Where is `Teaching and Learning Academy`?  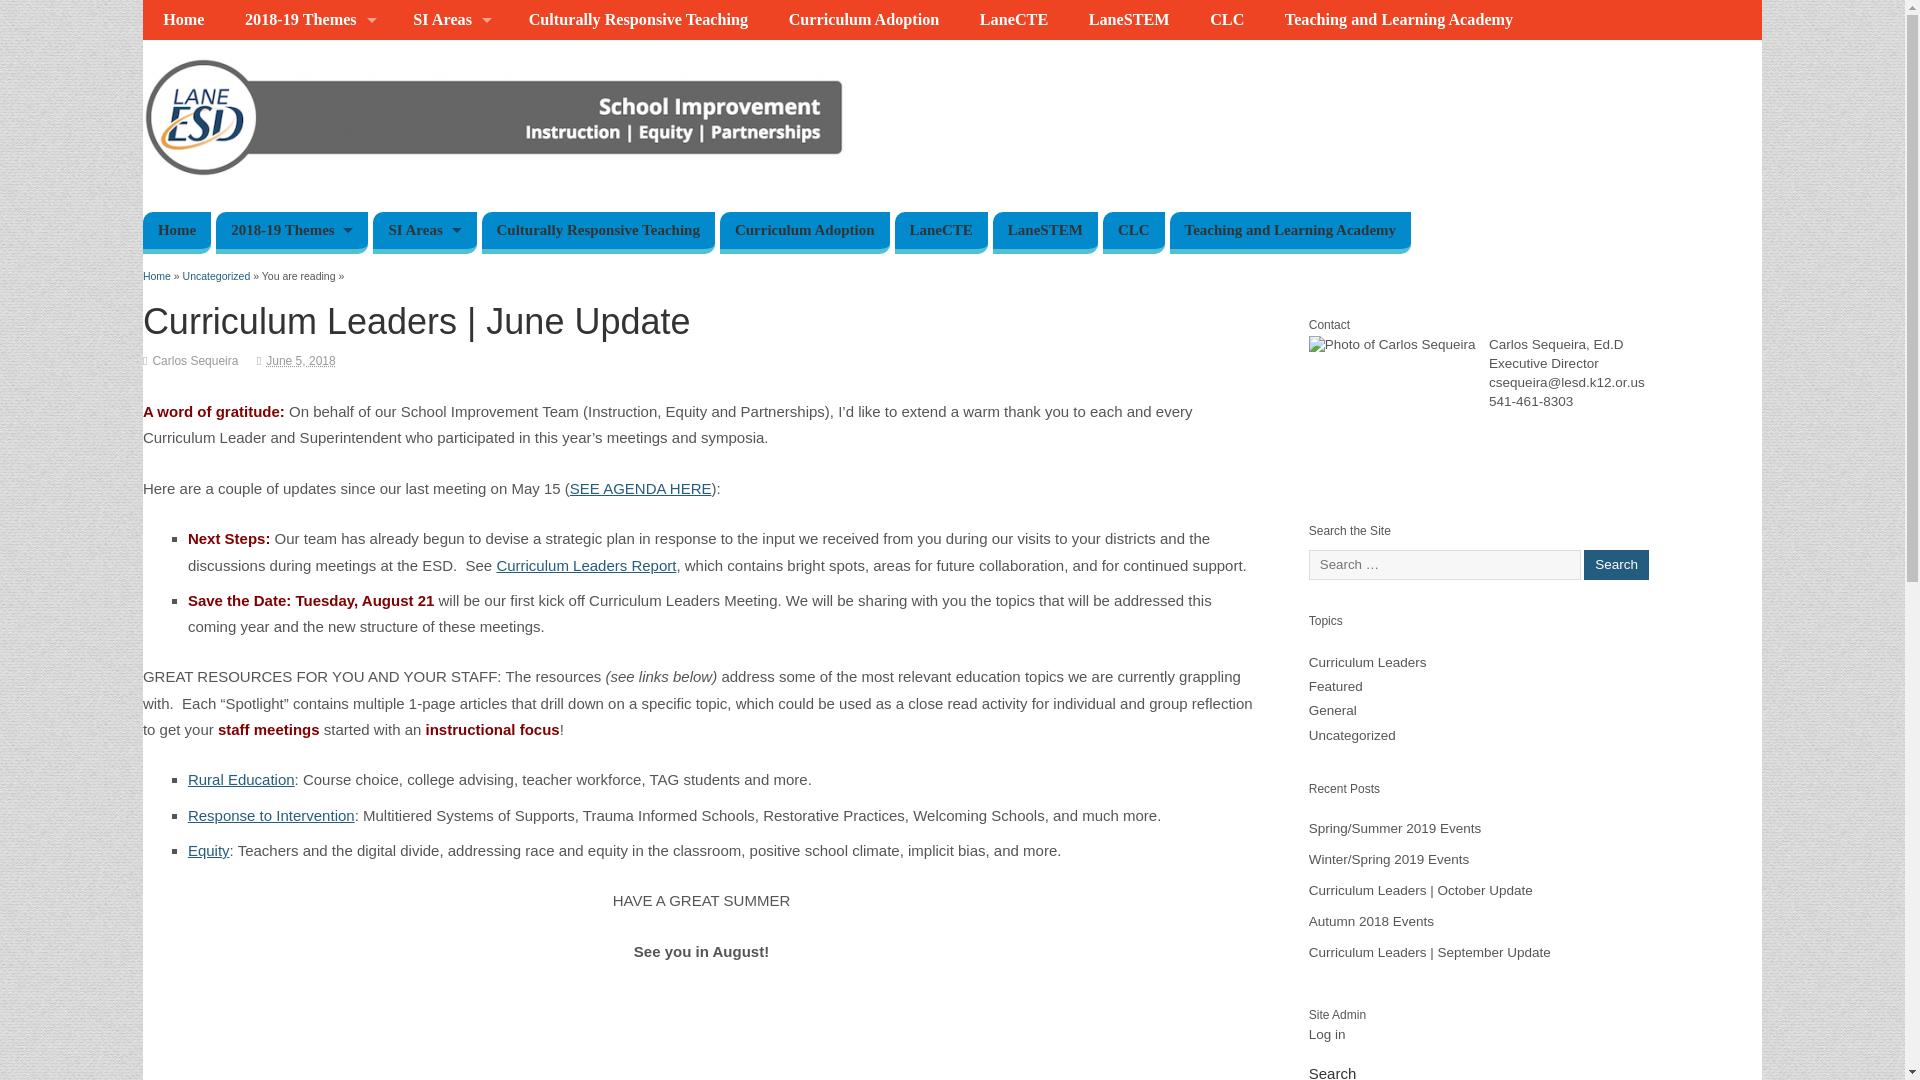 Teaching and Learning Academy is located at coordinates (1400, 20).